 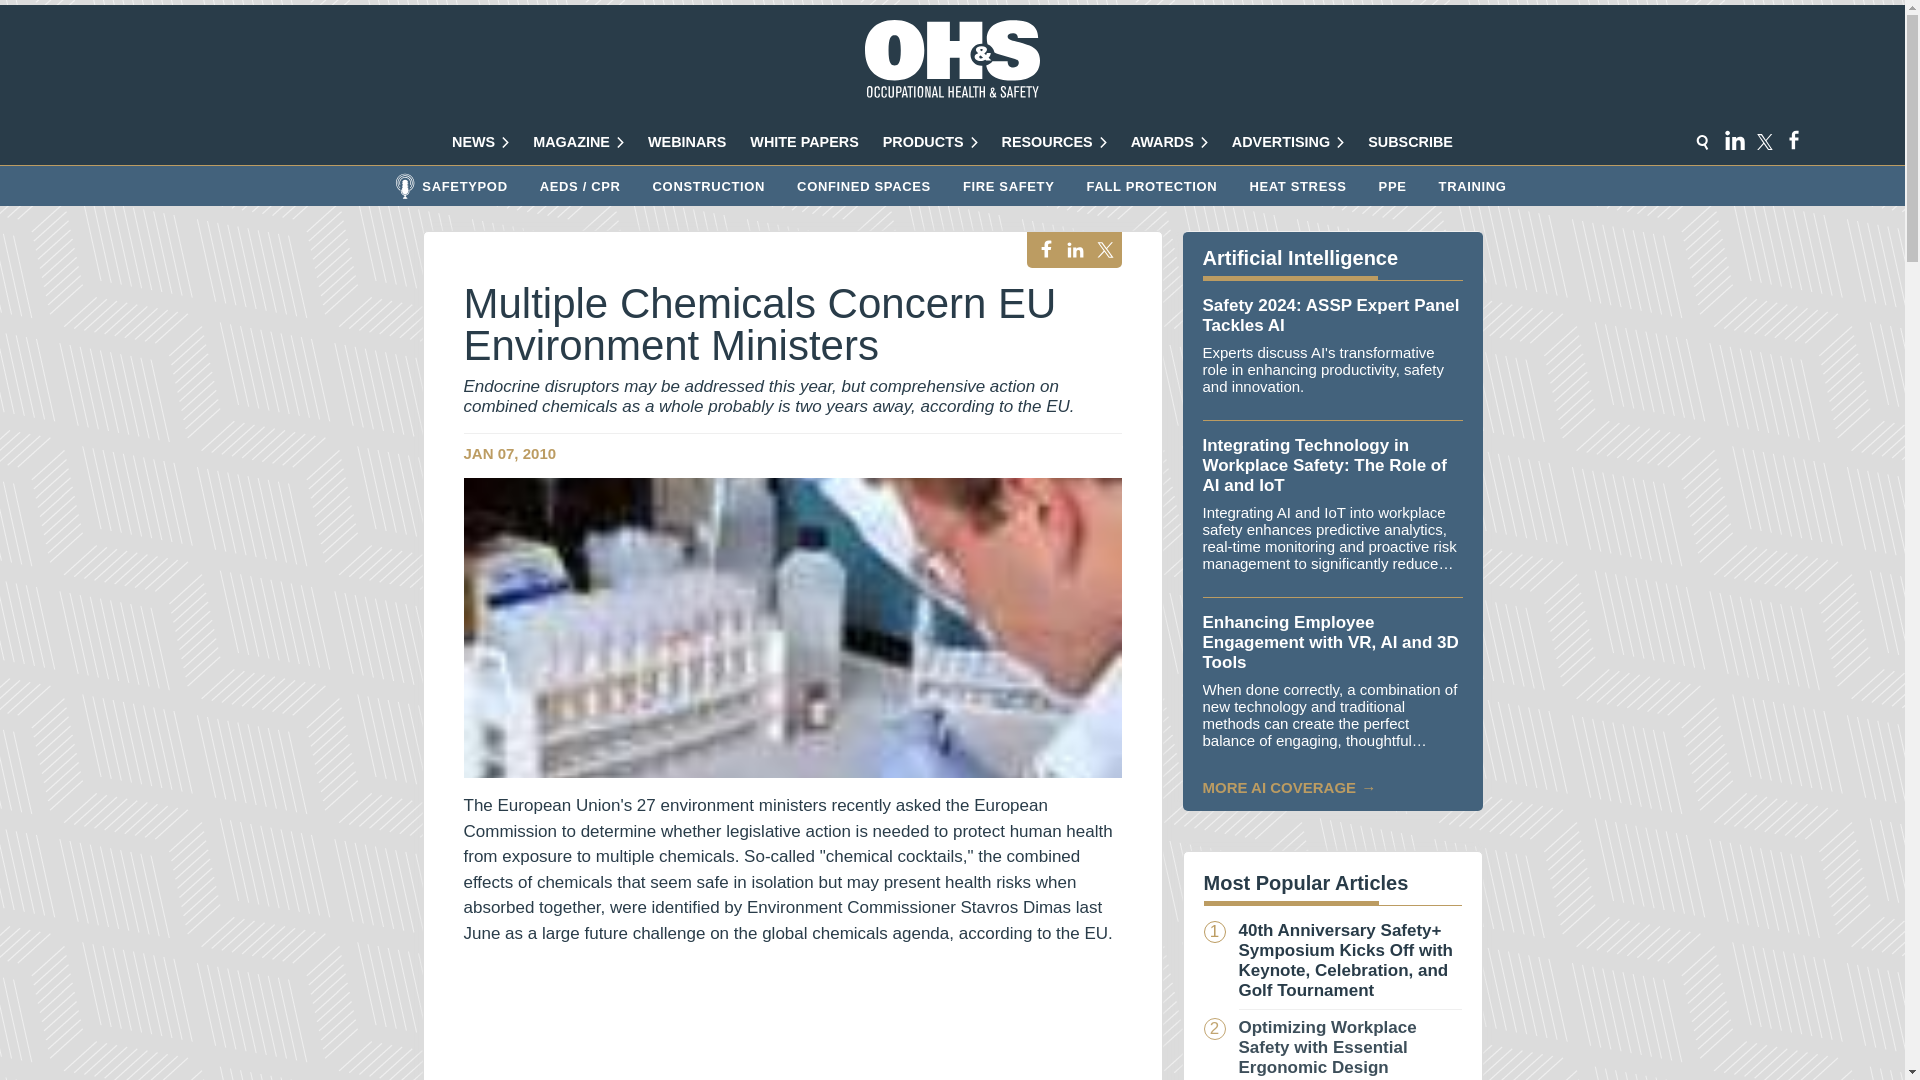 What do you see at coordinates (930, 142) in the screenshot?
I see `PRODUCTS` at bounding box center [930, 142].